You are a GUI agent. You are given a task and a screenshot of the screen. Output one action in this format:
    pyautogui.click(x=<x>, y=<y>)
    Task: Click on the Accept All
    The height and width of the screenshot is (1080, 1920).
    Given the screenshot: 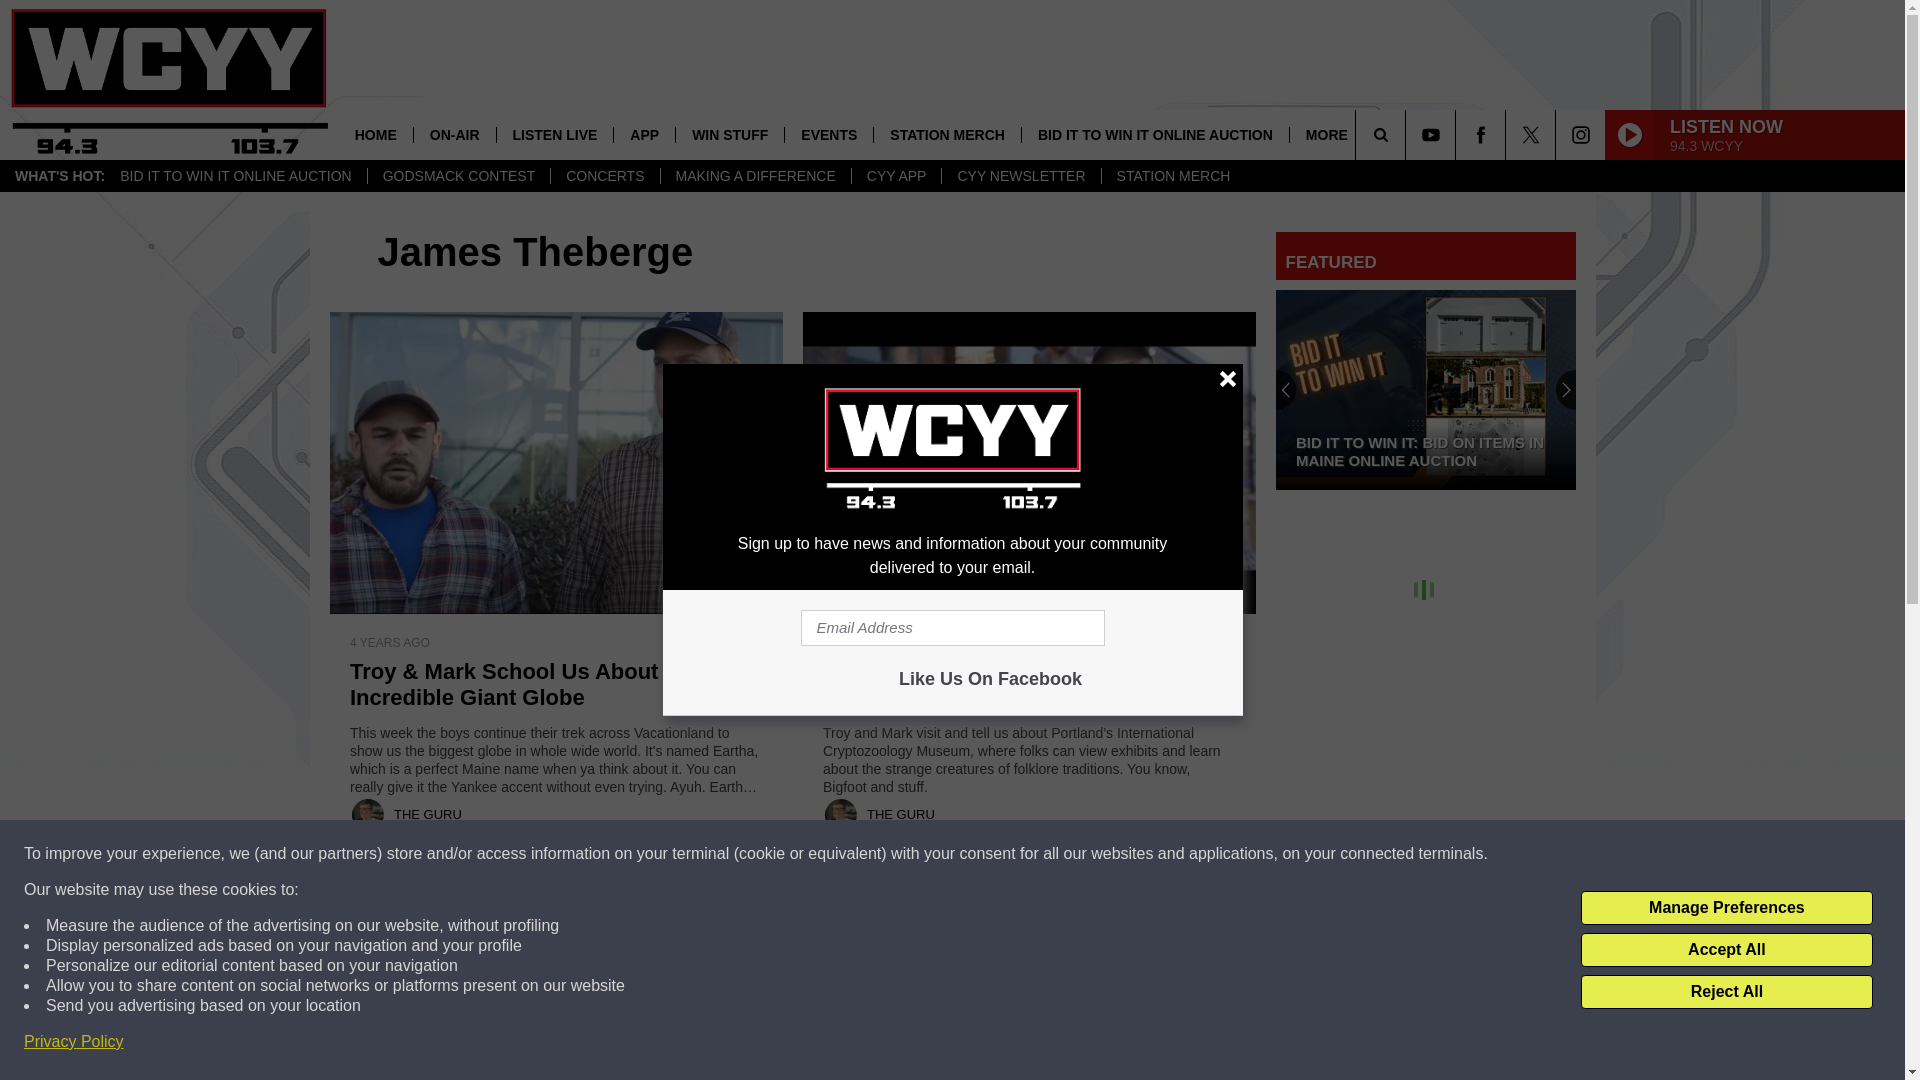 What is the action you would take?
    pyautogui.click(x=1726, y=950)
    